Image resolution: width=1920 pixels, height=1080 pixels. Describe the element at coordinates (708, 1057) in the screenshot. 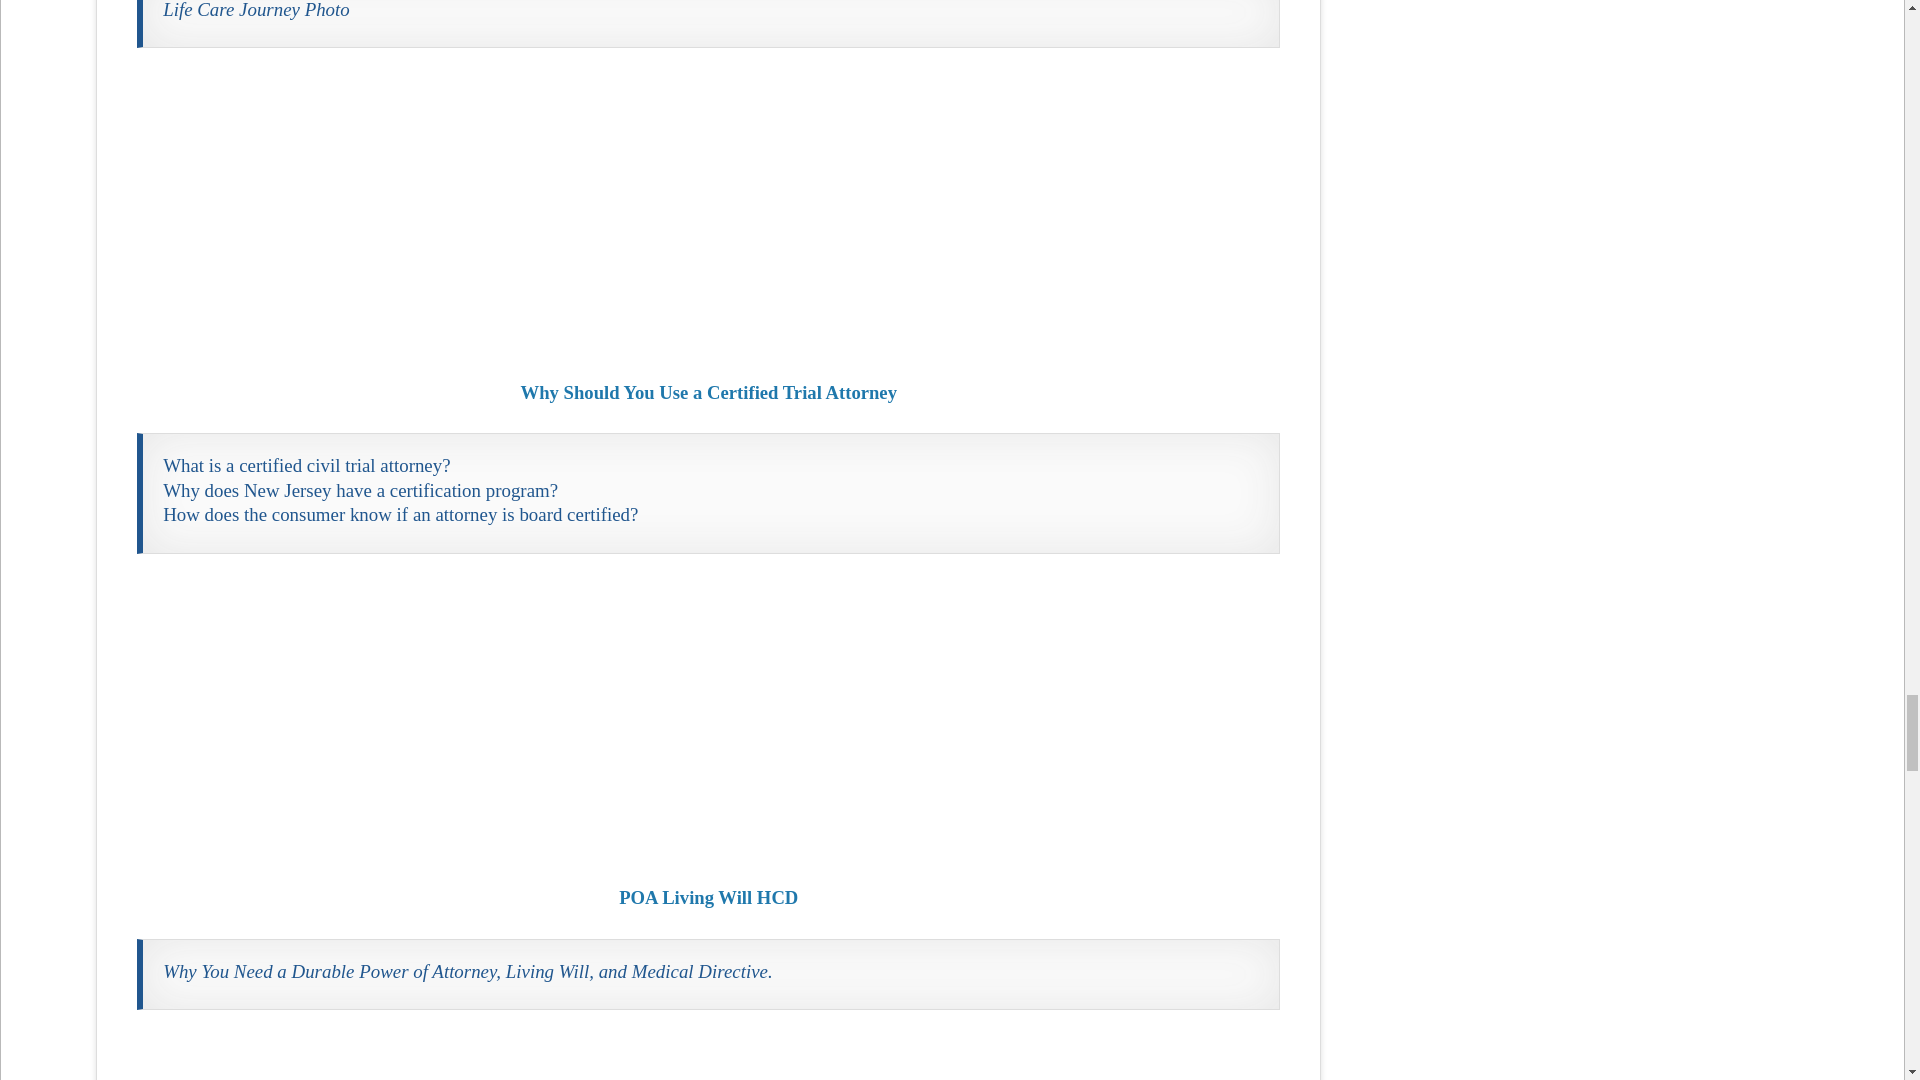

I see `A.A.A.D.D.D. Handout` at that location.